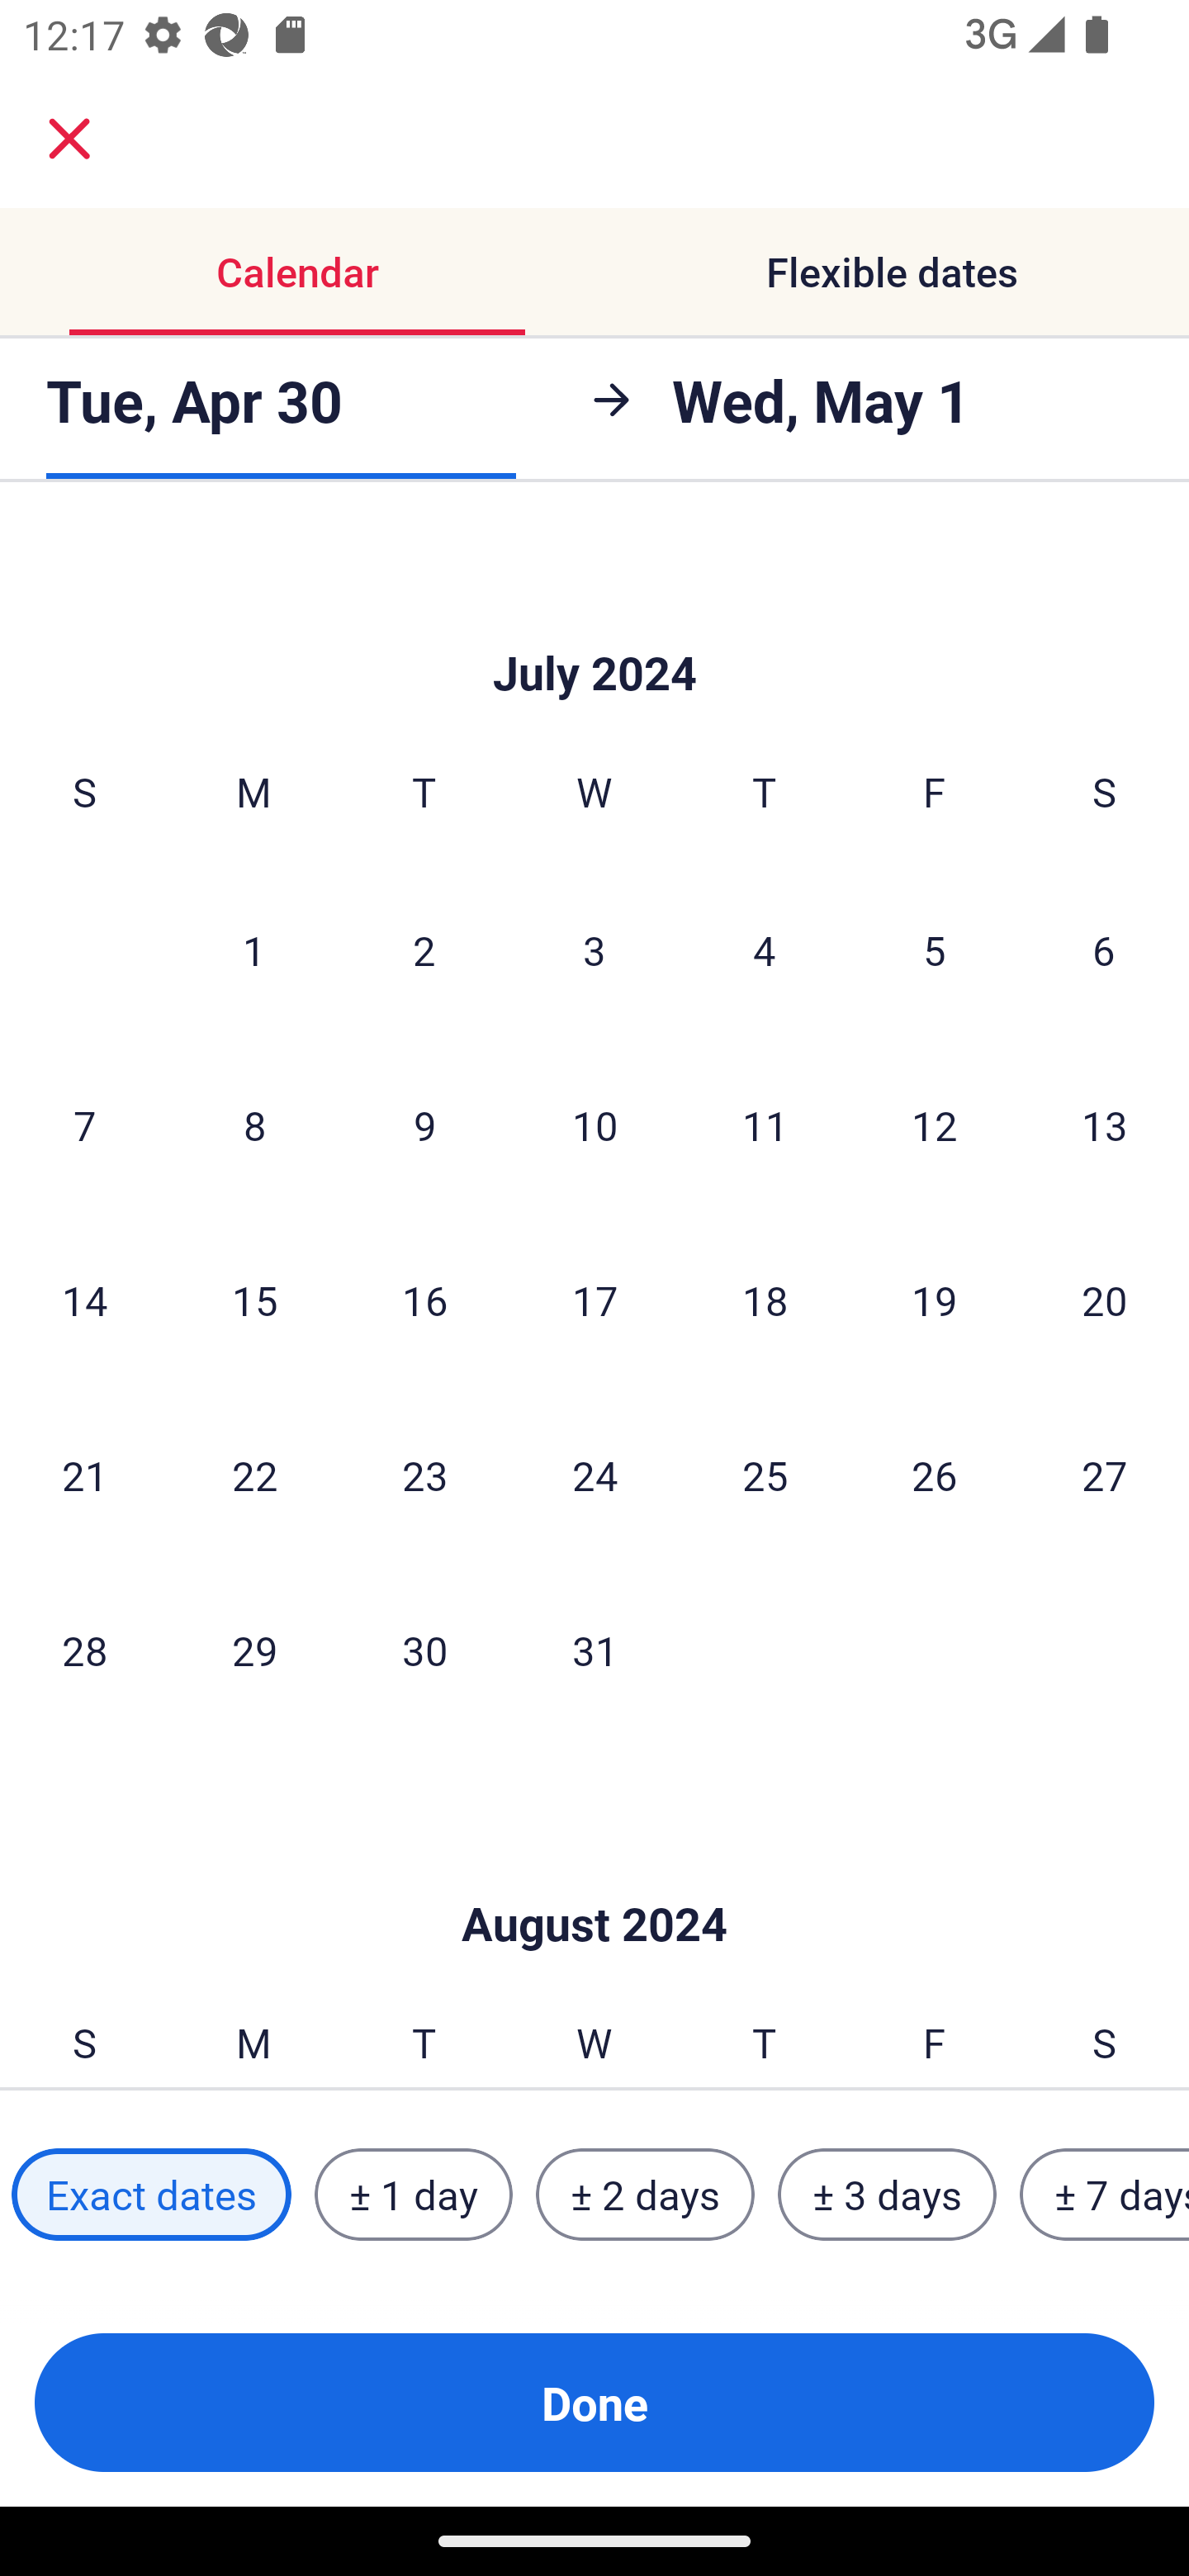 The width and height of the screenshot is (1189, 2576). What do you see at coordinates (594, 1475) in the screenshot?
I see `24 Wednesday, July 24, 2024` at bounding box center [594, 1475].